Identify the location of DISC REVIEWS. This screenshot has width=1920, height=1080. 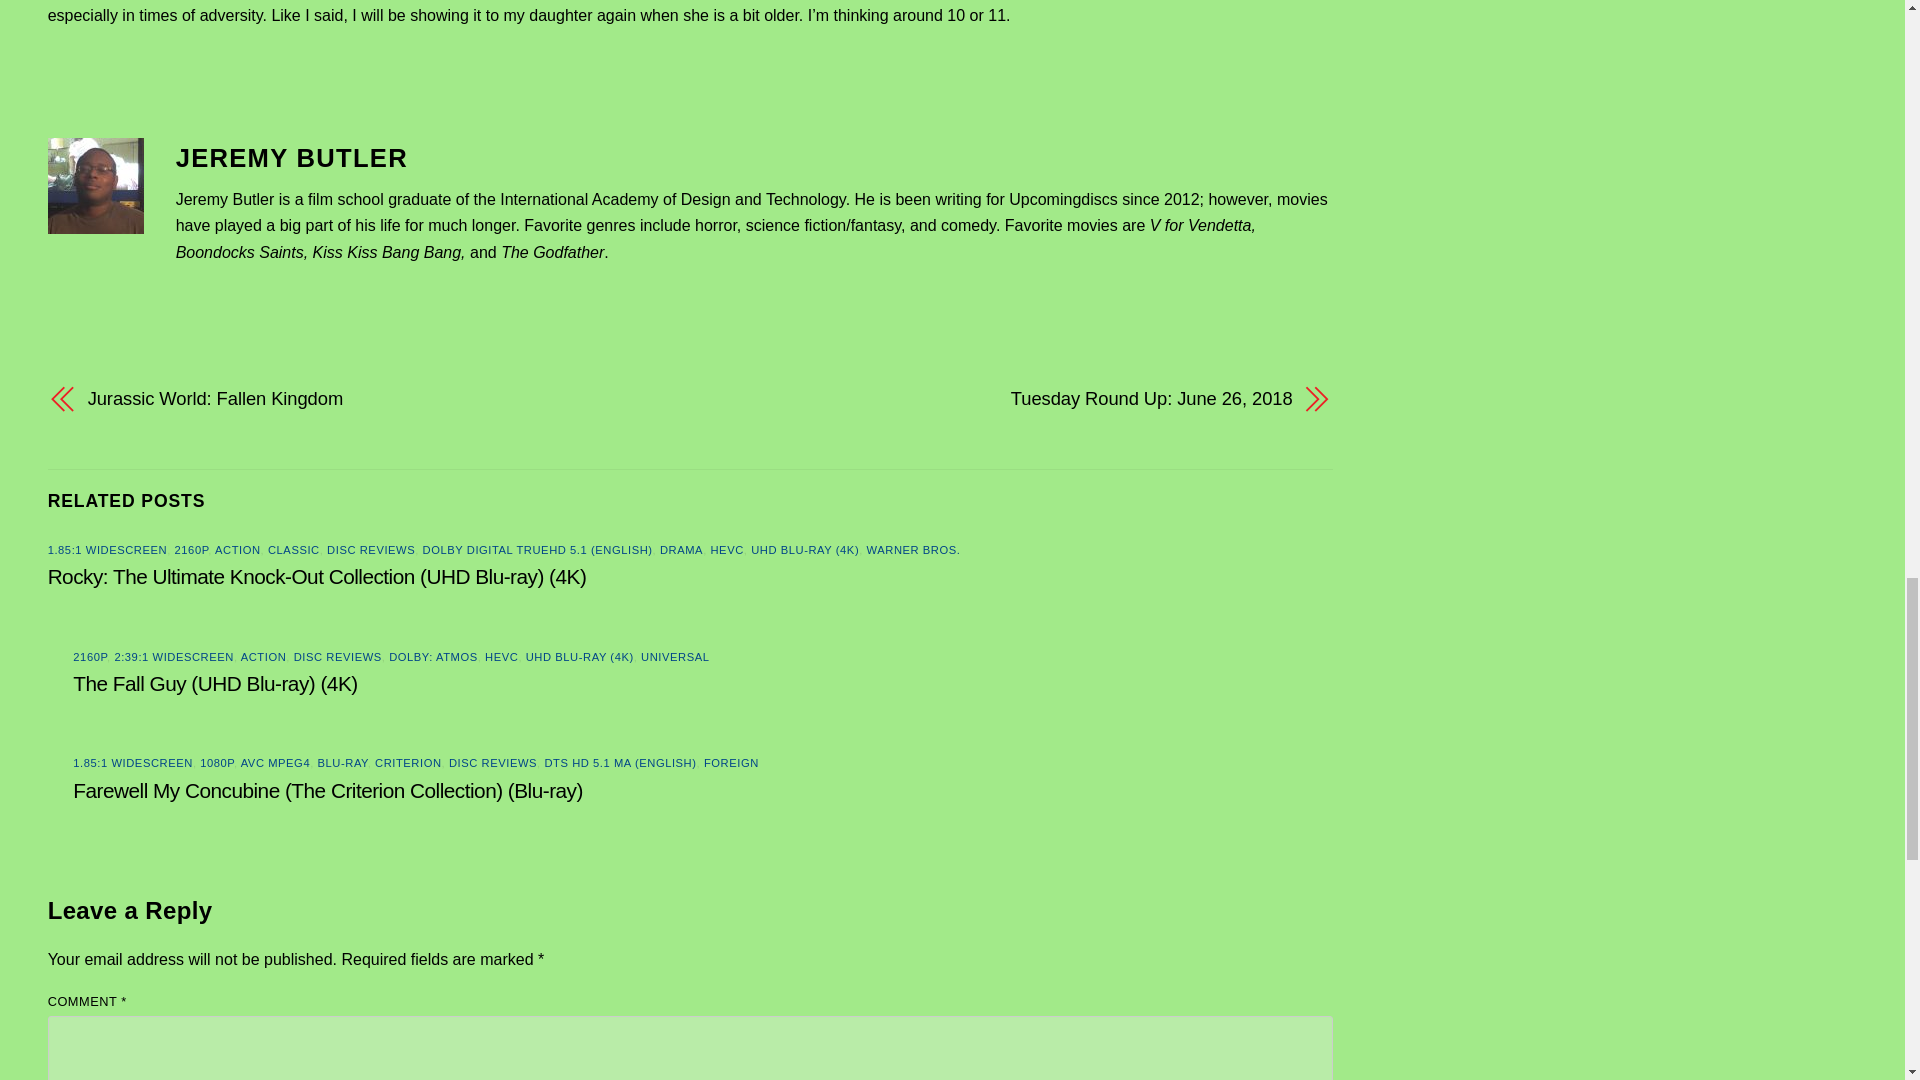
(370, 550).